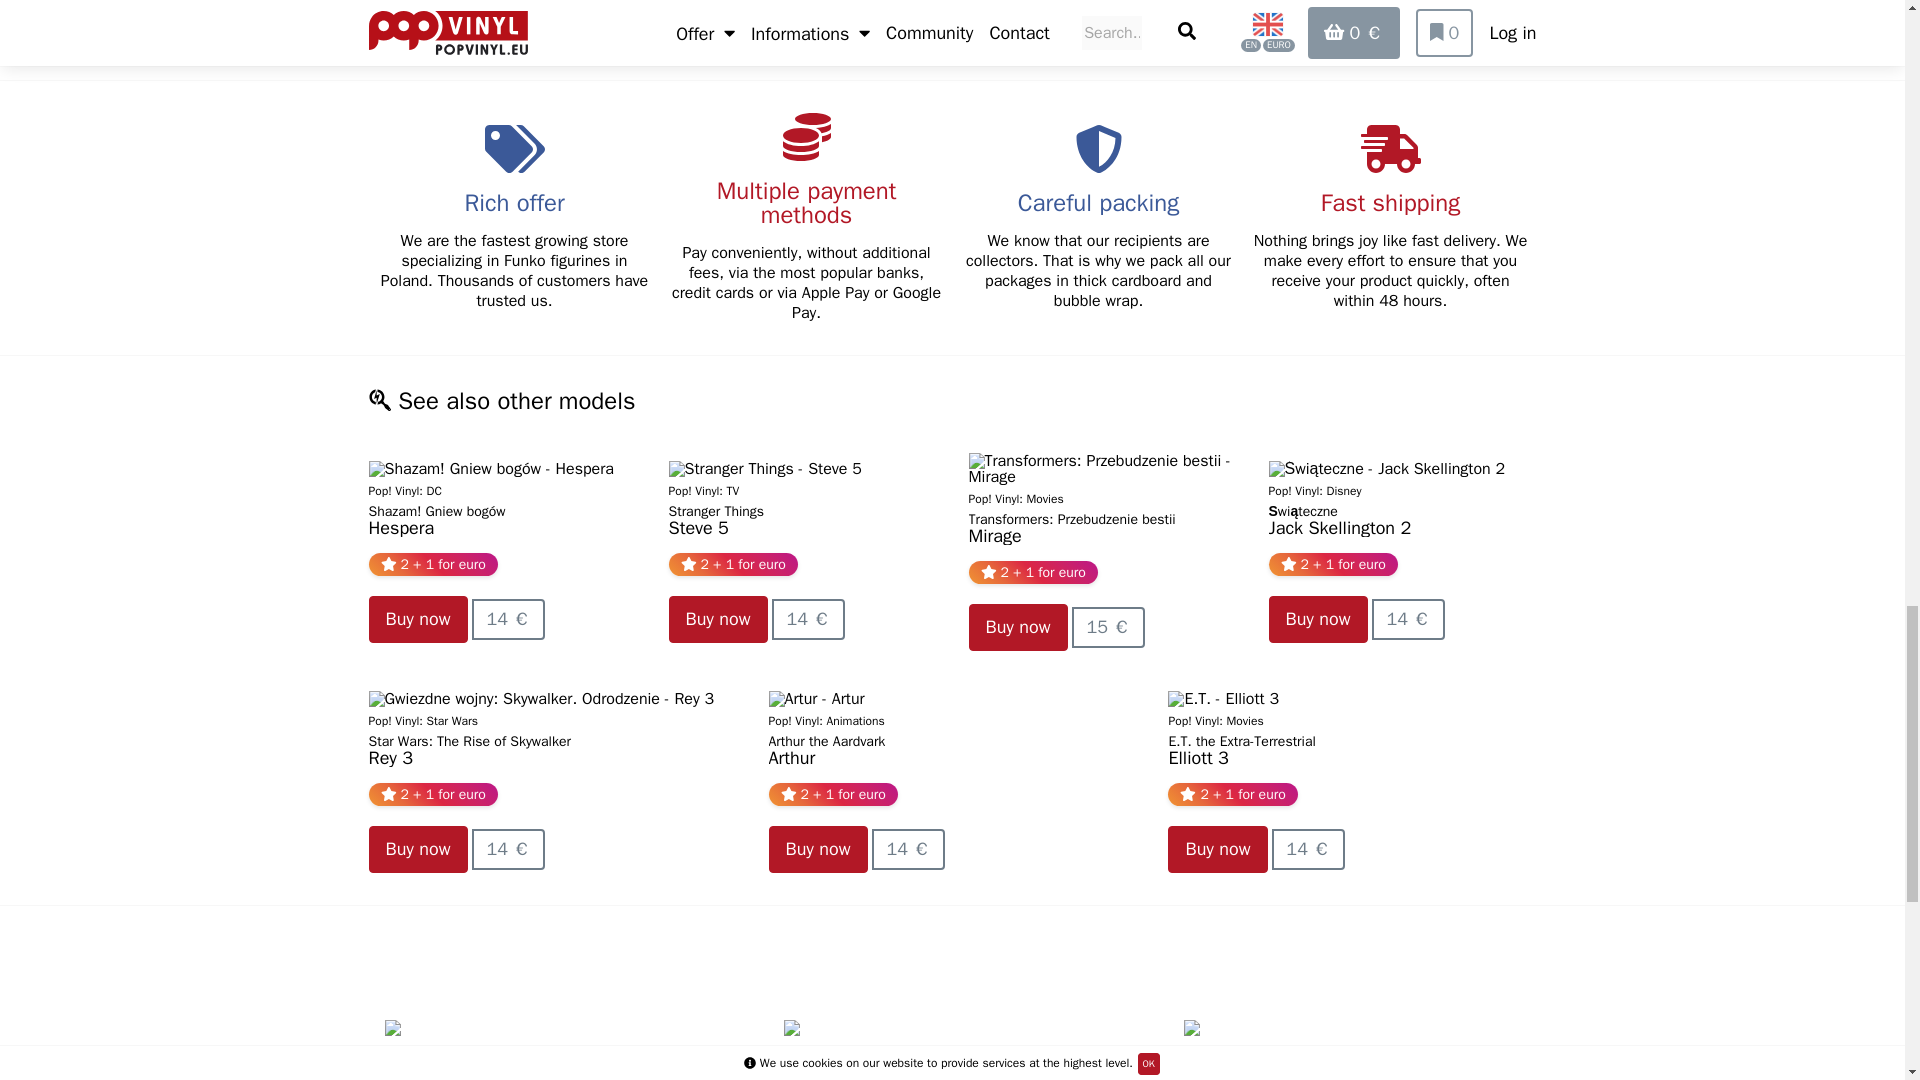 The image size is (1920, 1080). What do you see at coordinates (717, 619) in the screenshot?
I see `Buy now` at bounding box center [717, 619].